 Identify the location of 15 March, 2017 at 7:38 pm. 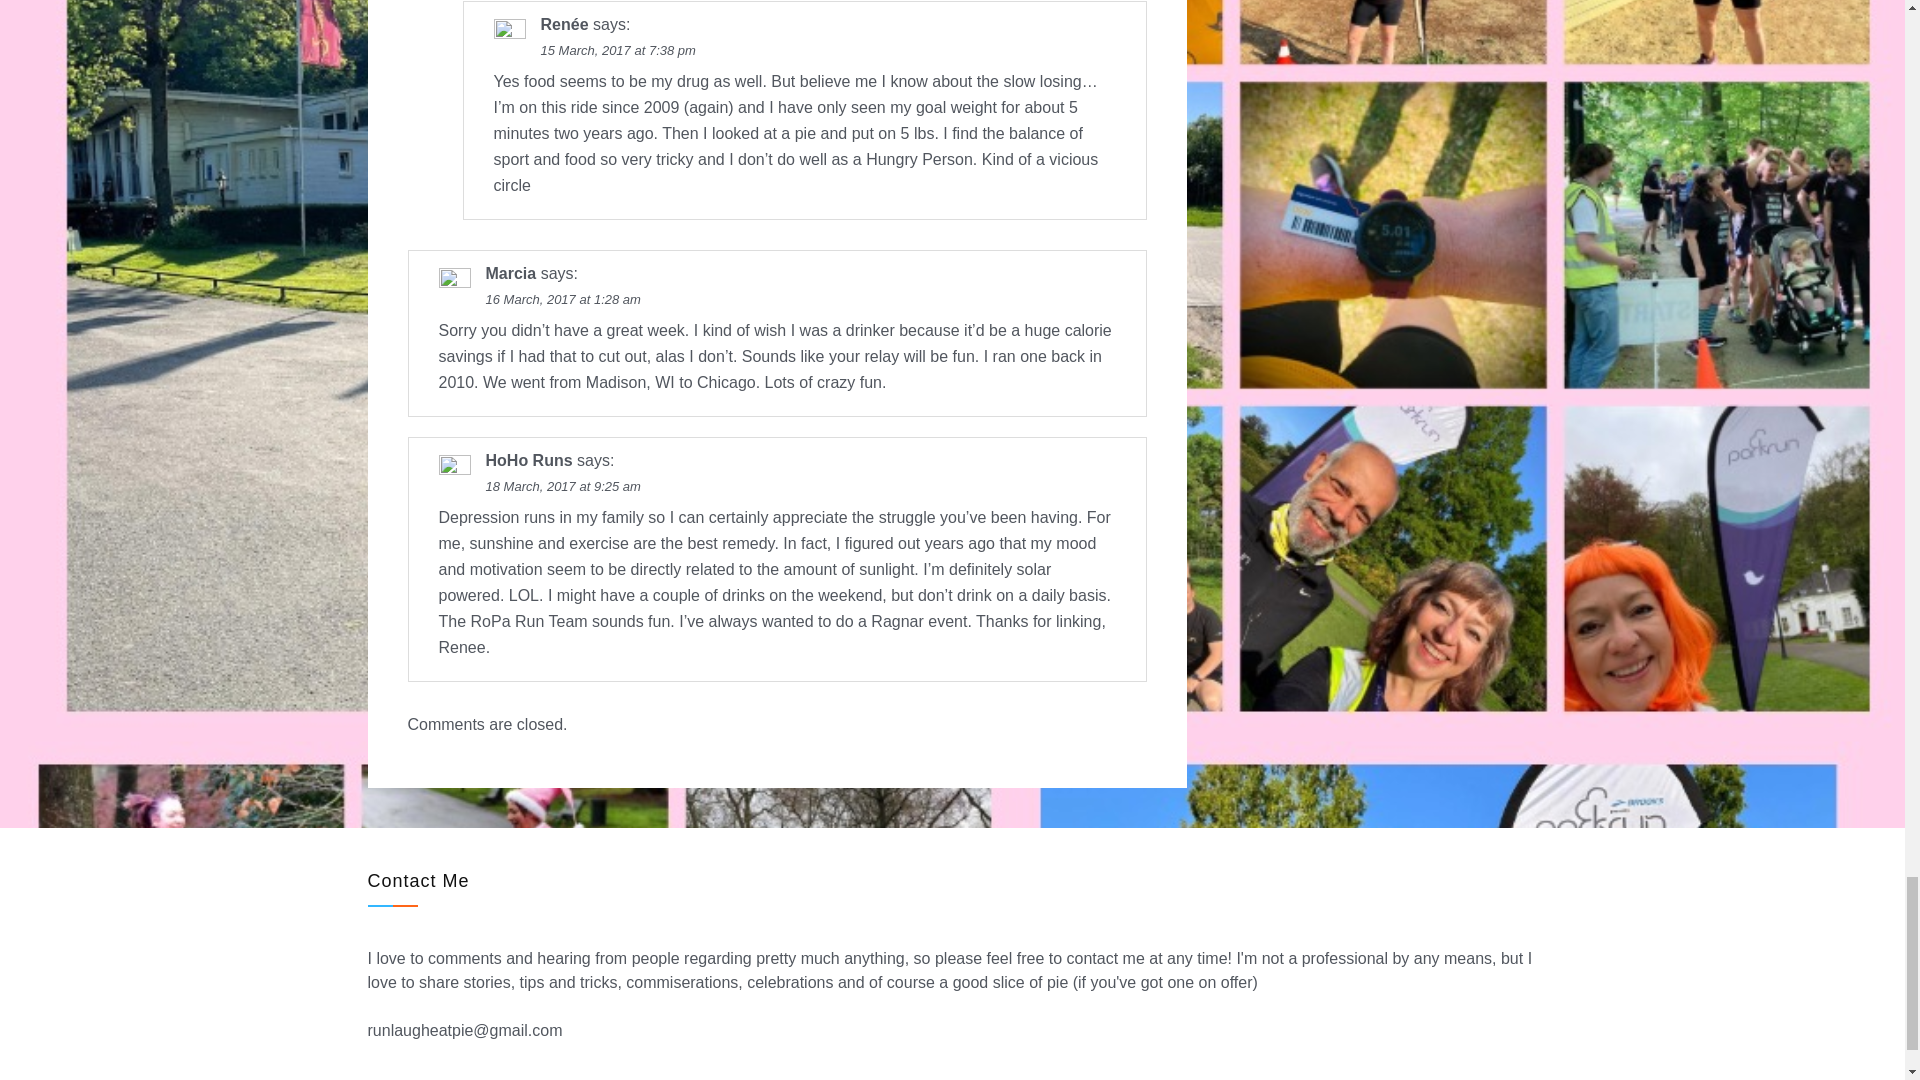
(617, 50).